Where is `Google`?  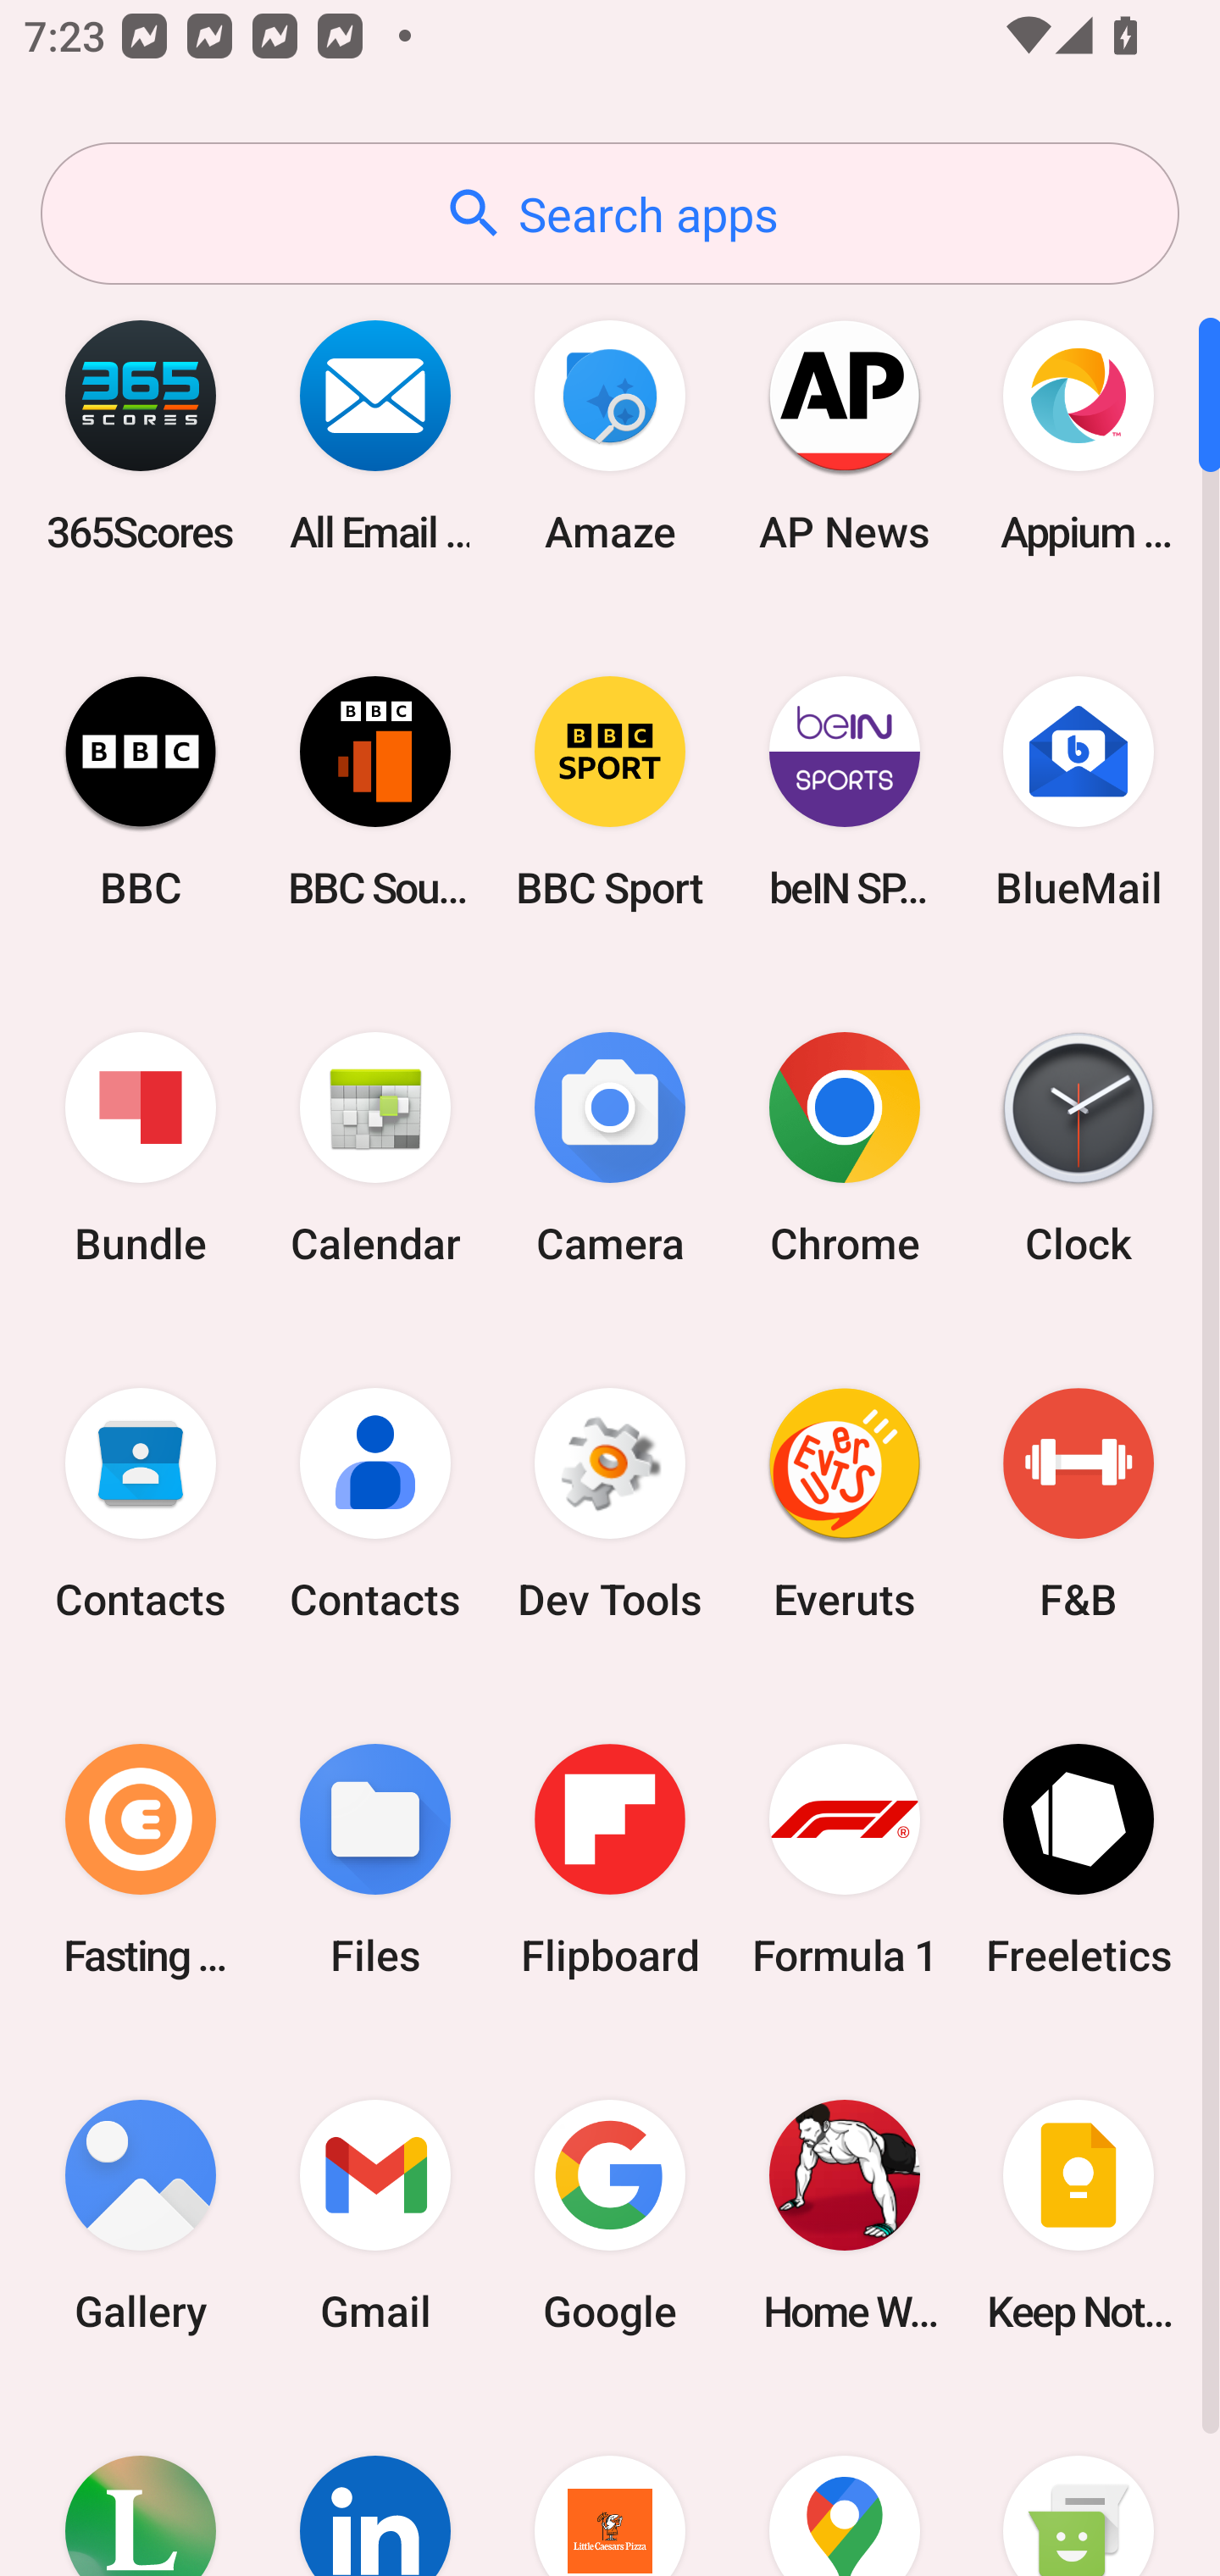 Google is located at coordinates (610, 2215).